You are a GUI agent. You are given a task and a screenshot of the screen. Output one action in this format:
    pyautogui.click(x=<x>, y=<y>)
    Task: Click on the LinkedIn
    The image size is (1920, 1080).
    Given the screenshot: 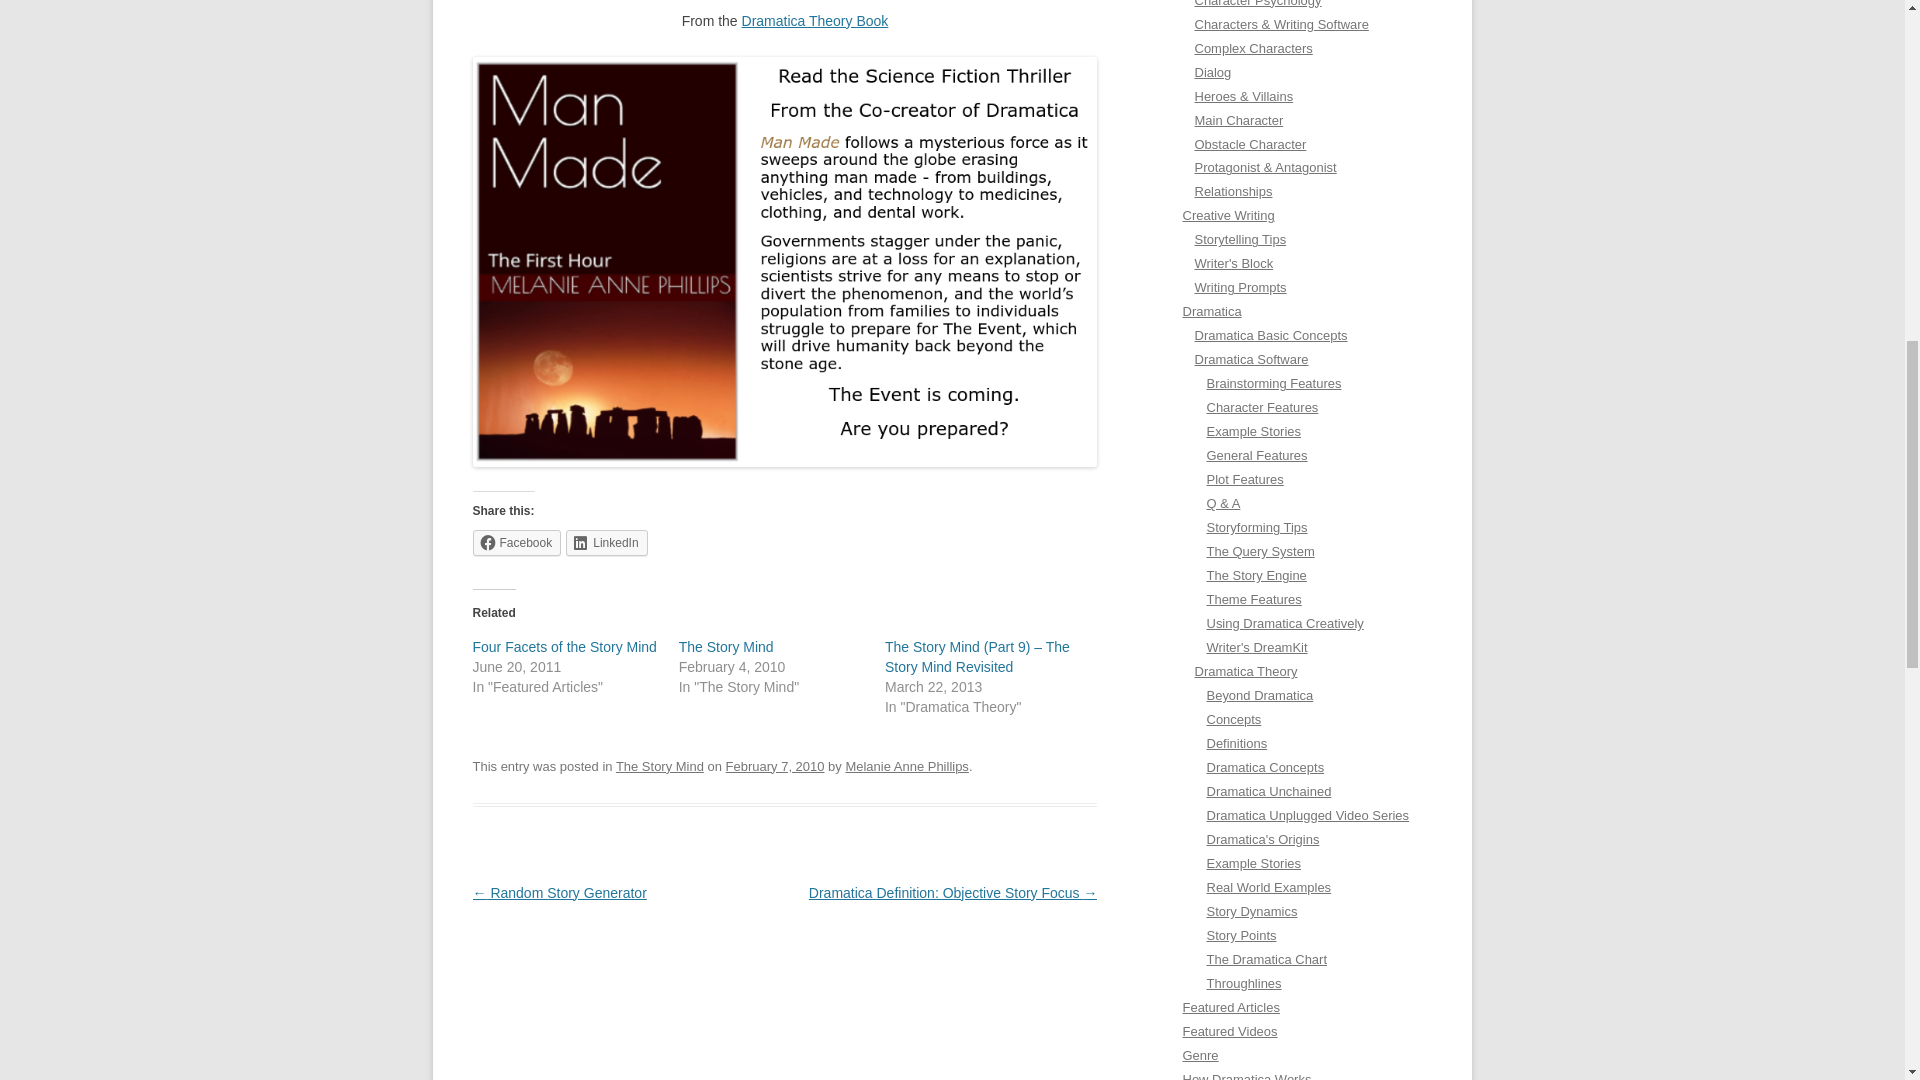 What is the action you would take?
    pyautogui.click(x=606, y=543)
    